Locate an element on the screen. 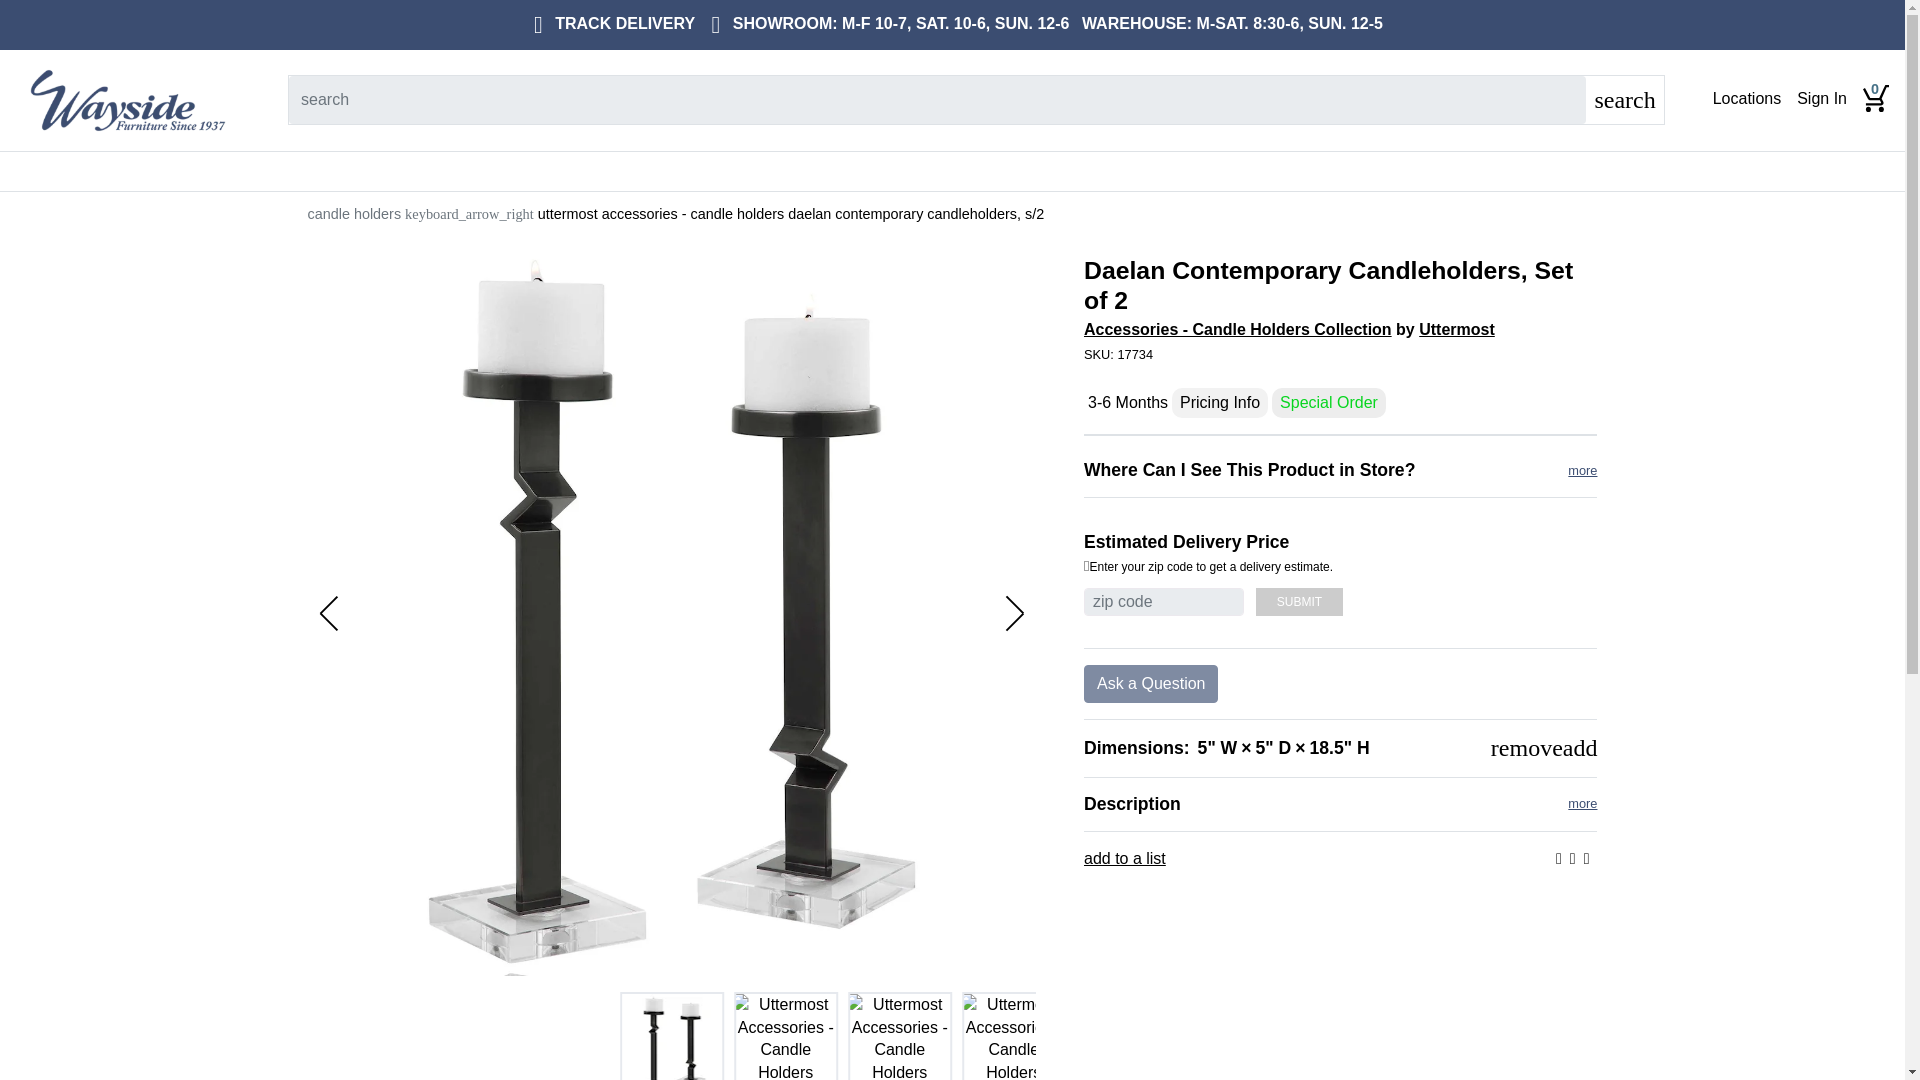 The width and height of the screenshot is (1920, 1080). Locations is located at coordinates (1746, 99).